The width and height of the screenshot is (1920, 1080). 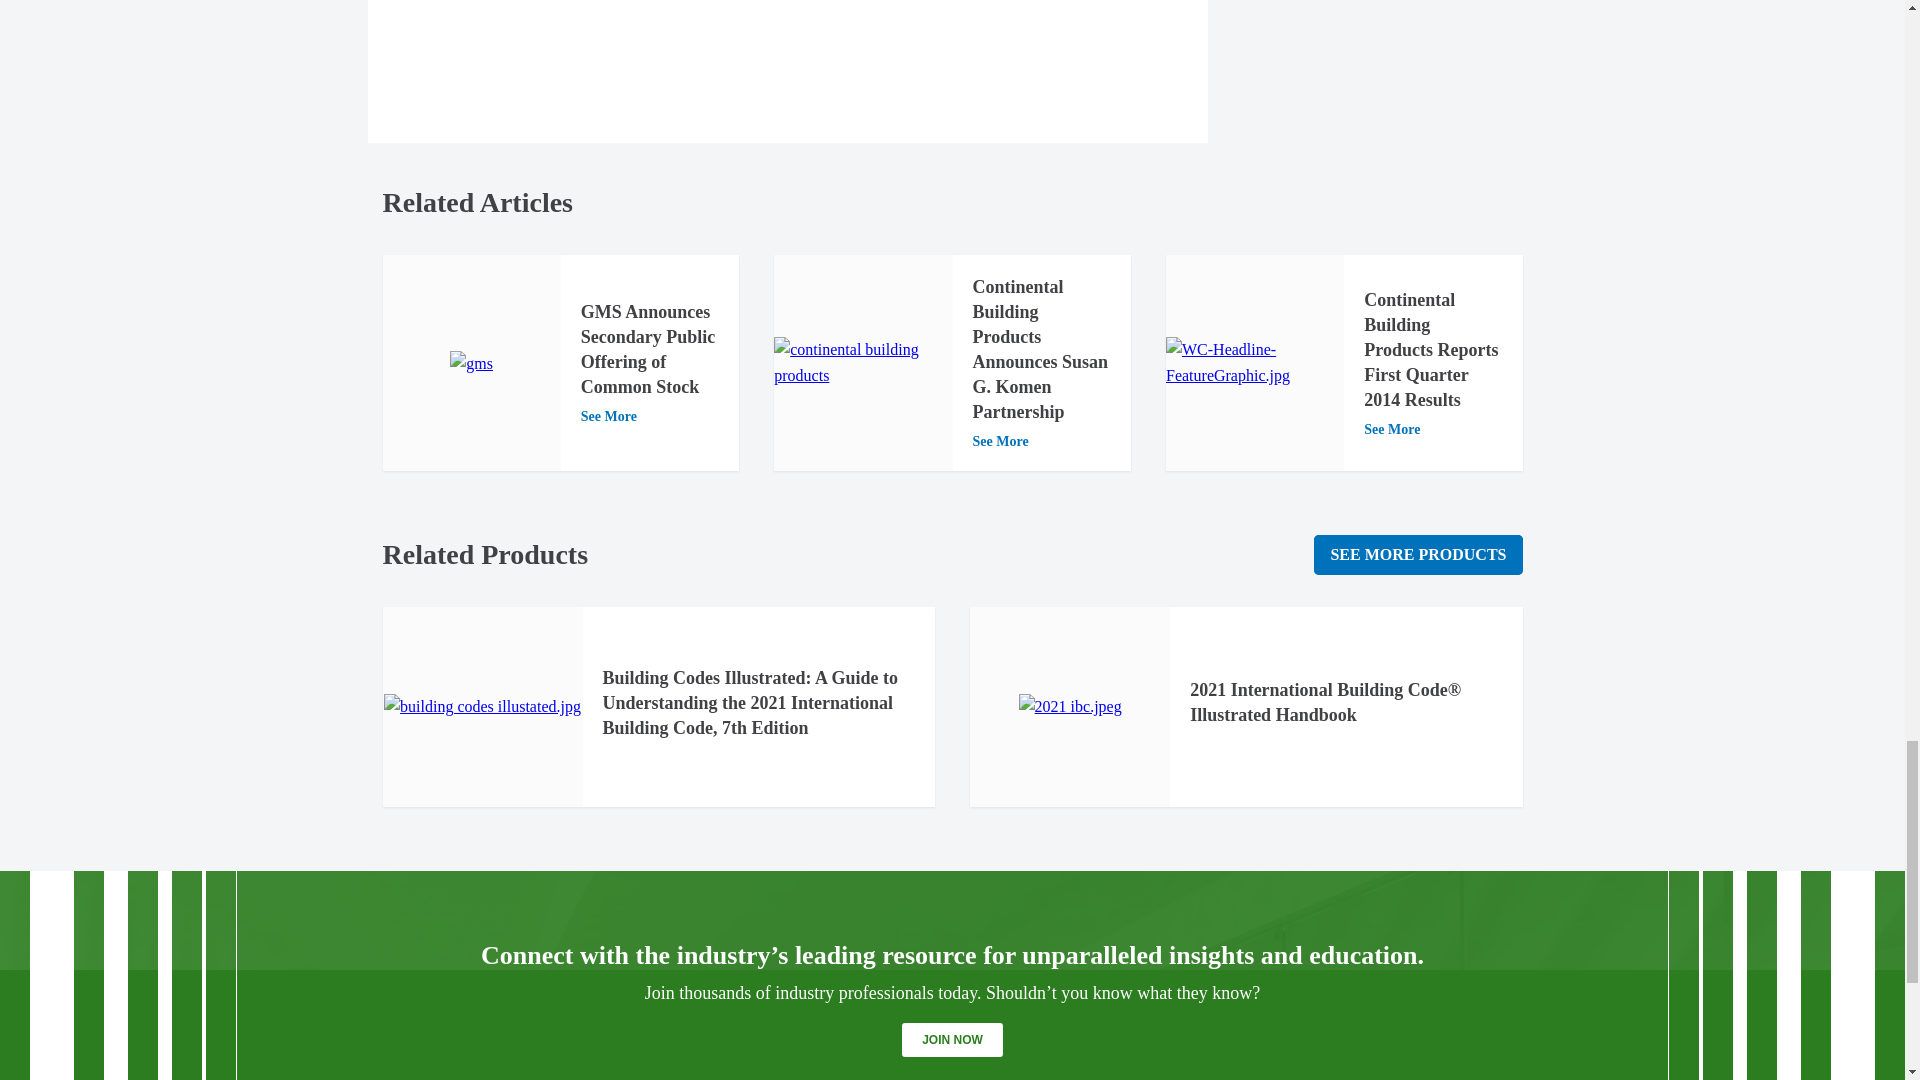 What do you see at coordinates (862, 362) in the screenshot?
I see `continental building products` at bounding box center [862, 362].